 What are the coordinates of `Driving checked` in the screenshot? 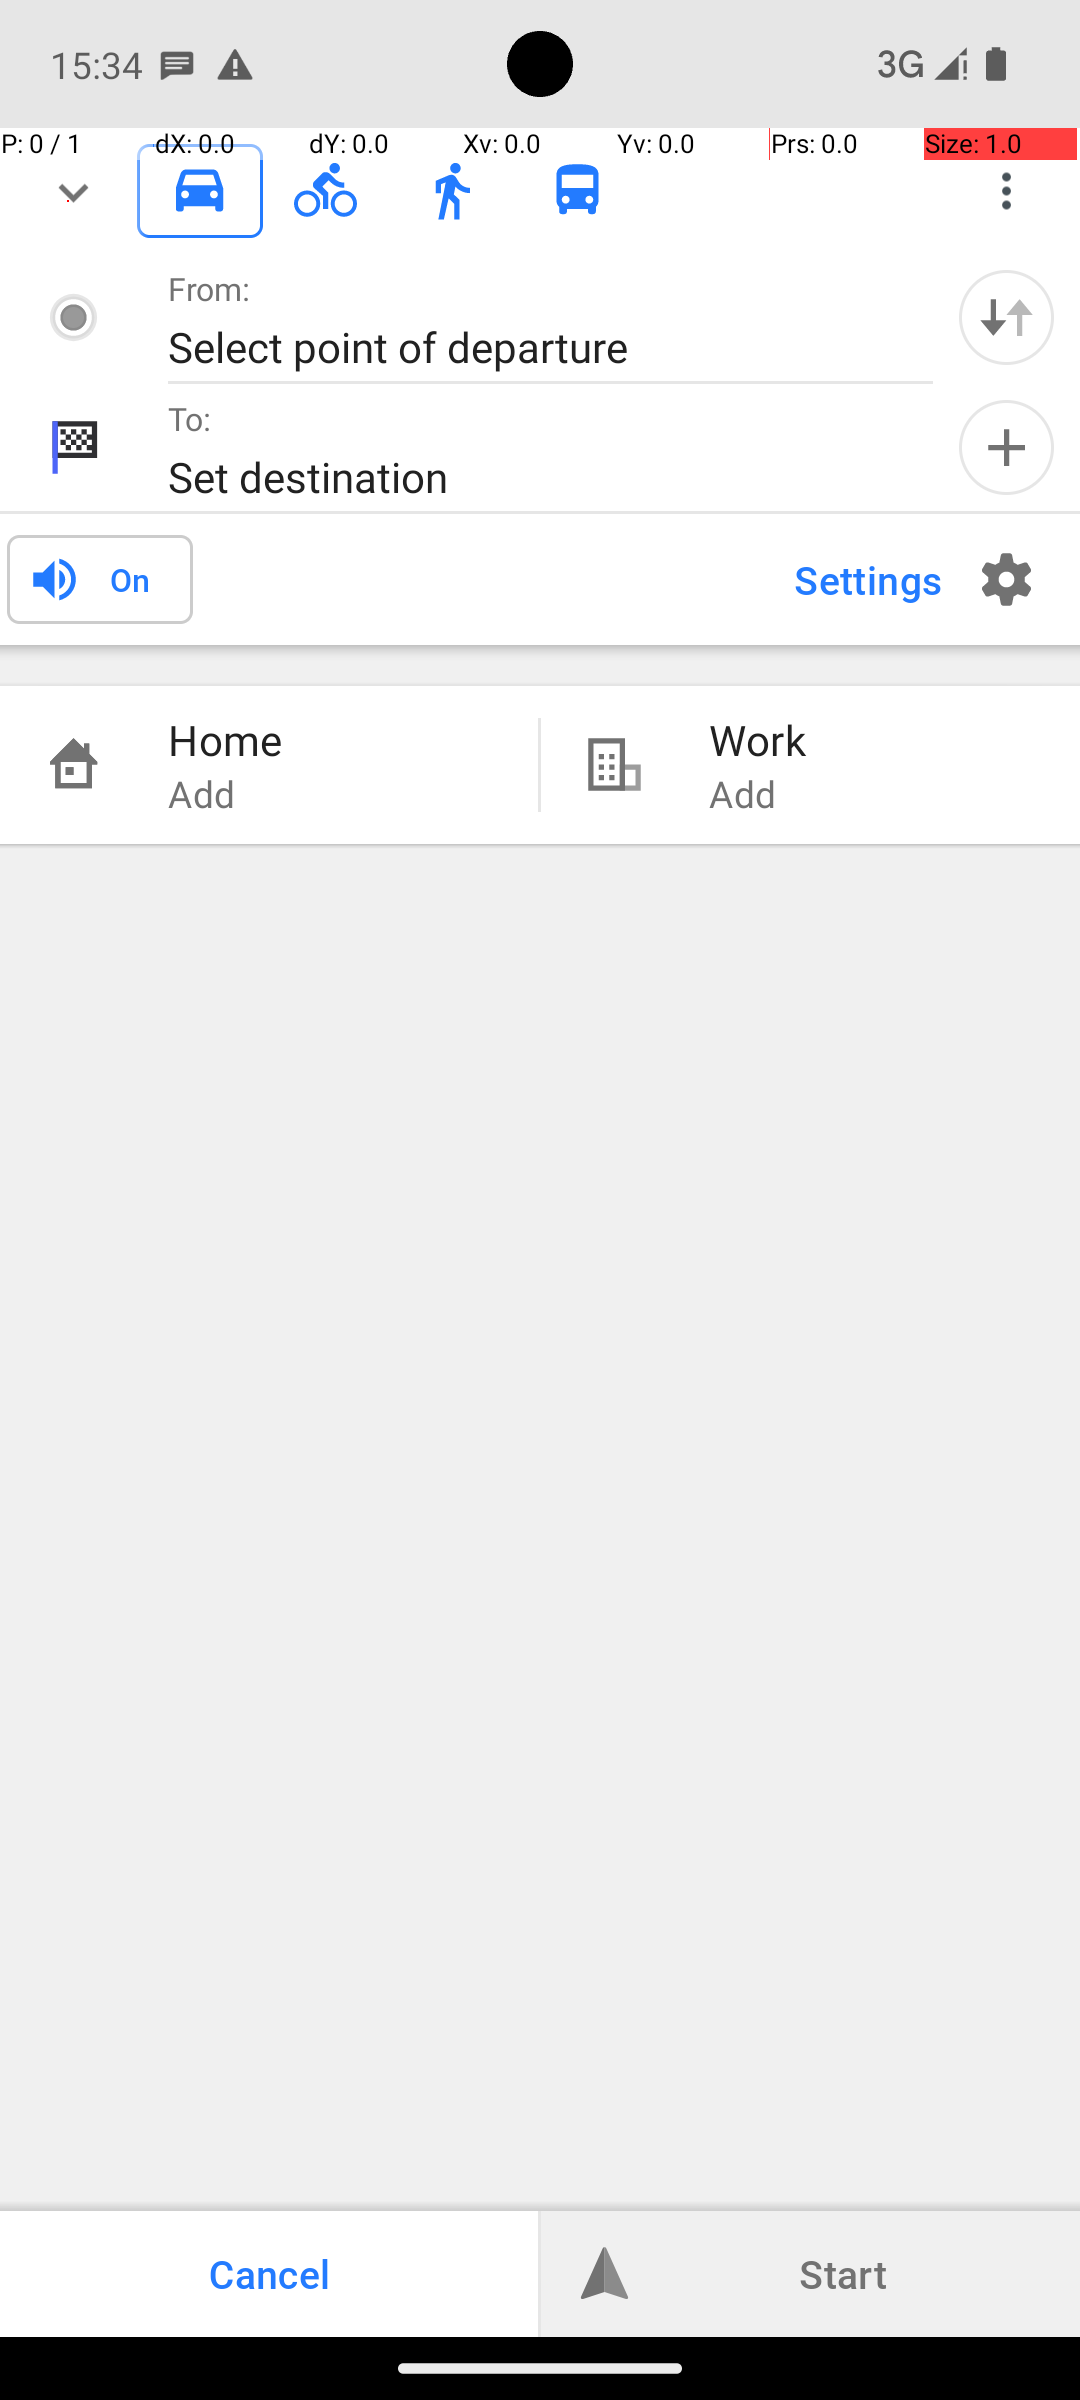 It's located at (200, 190).